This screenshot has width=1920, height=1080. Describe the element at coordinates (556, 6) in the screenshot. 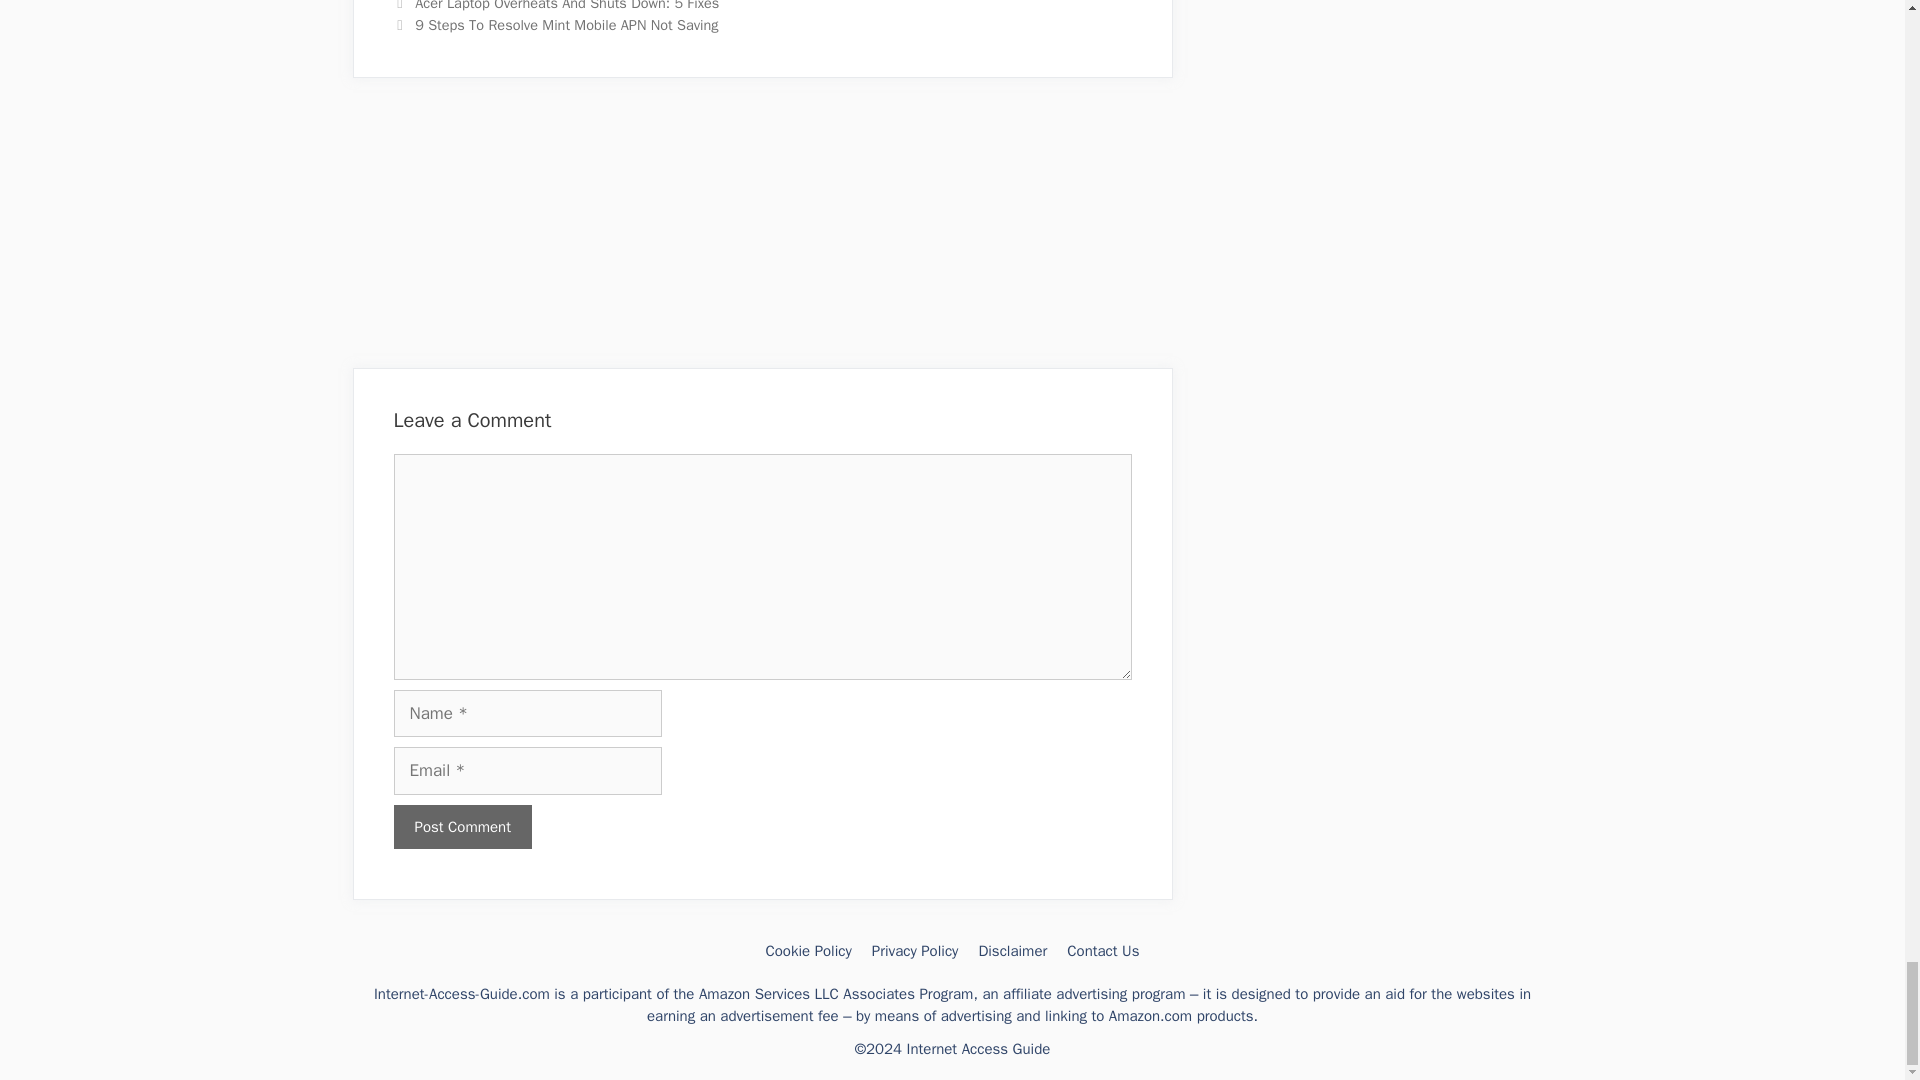

I see `Previous` at that location.